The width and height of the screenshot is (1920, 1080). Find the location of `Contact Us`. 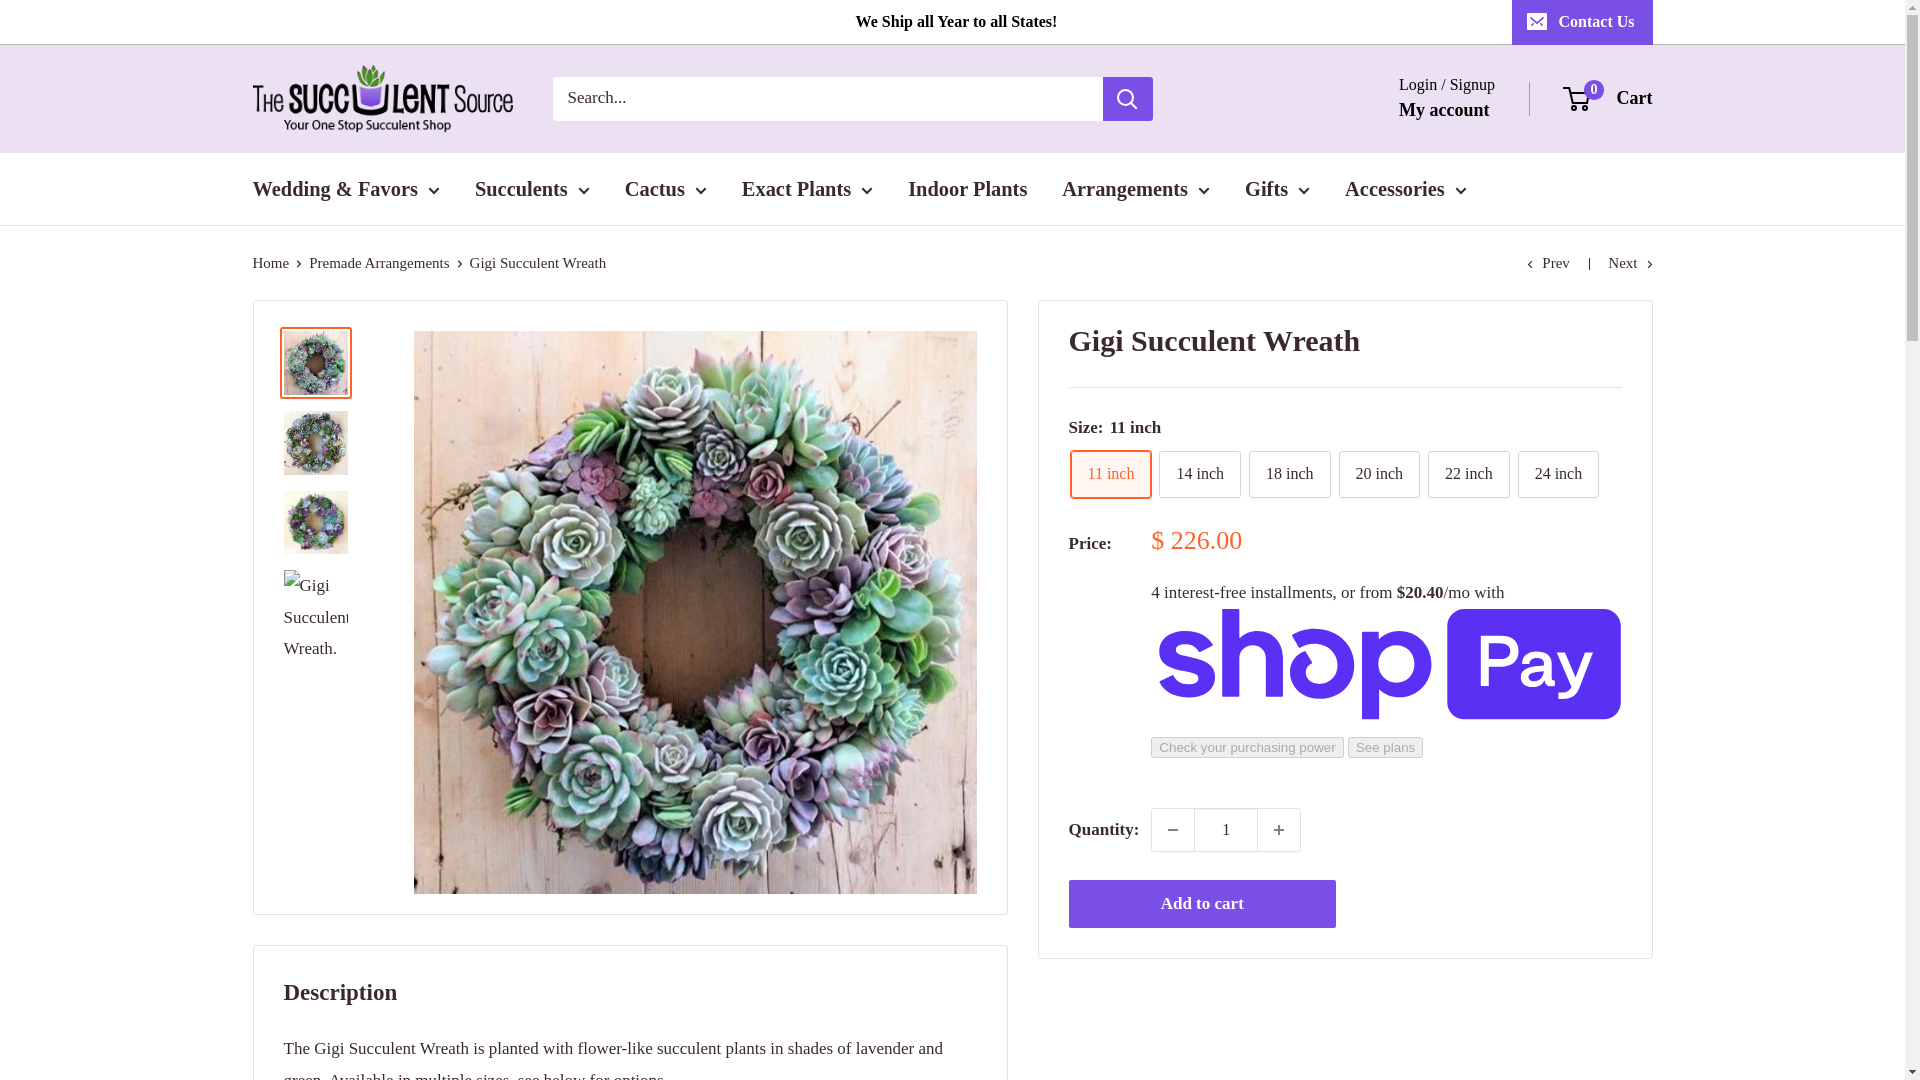

Contact Us is located at coordinates (1582, 22).